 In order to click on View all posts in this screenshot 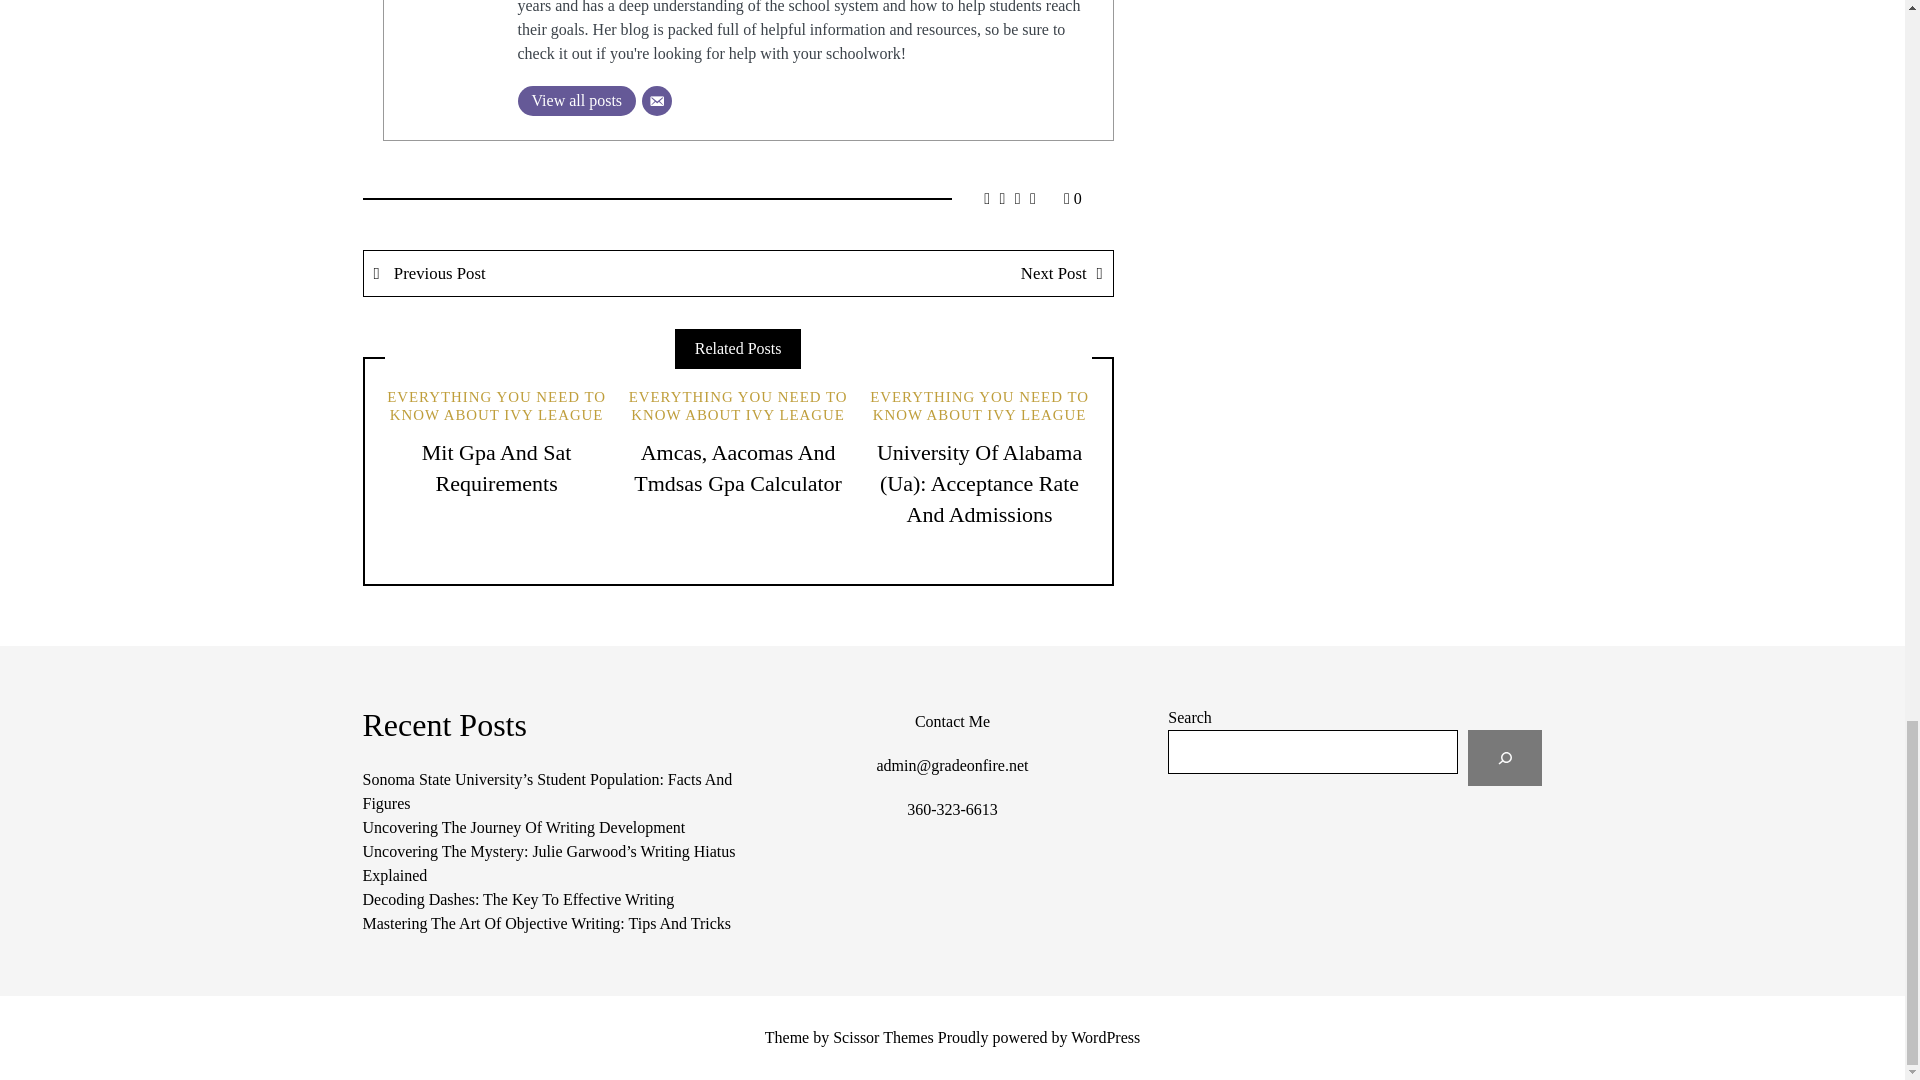, I will do `click(578, 100)`.